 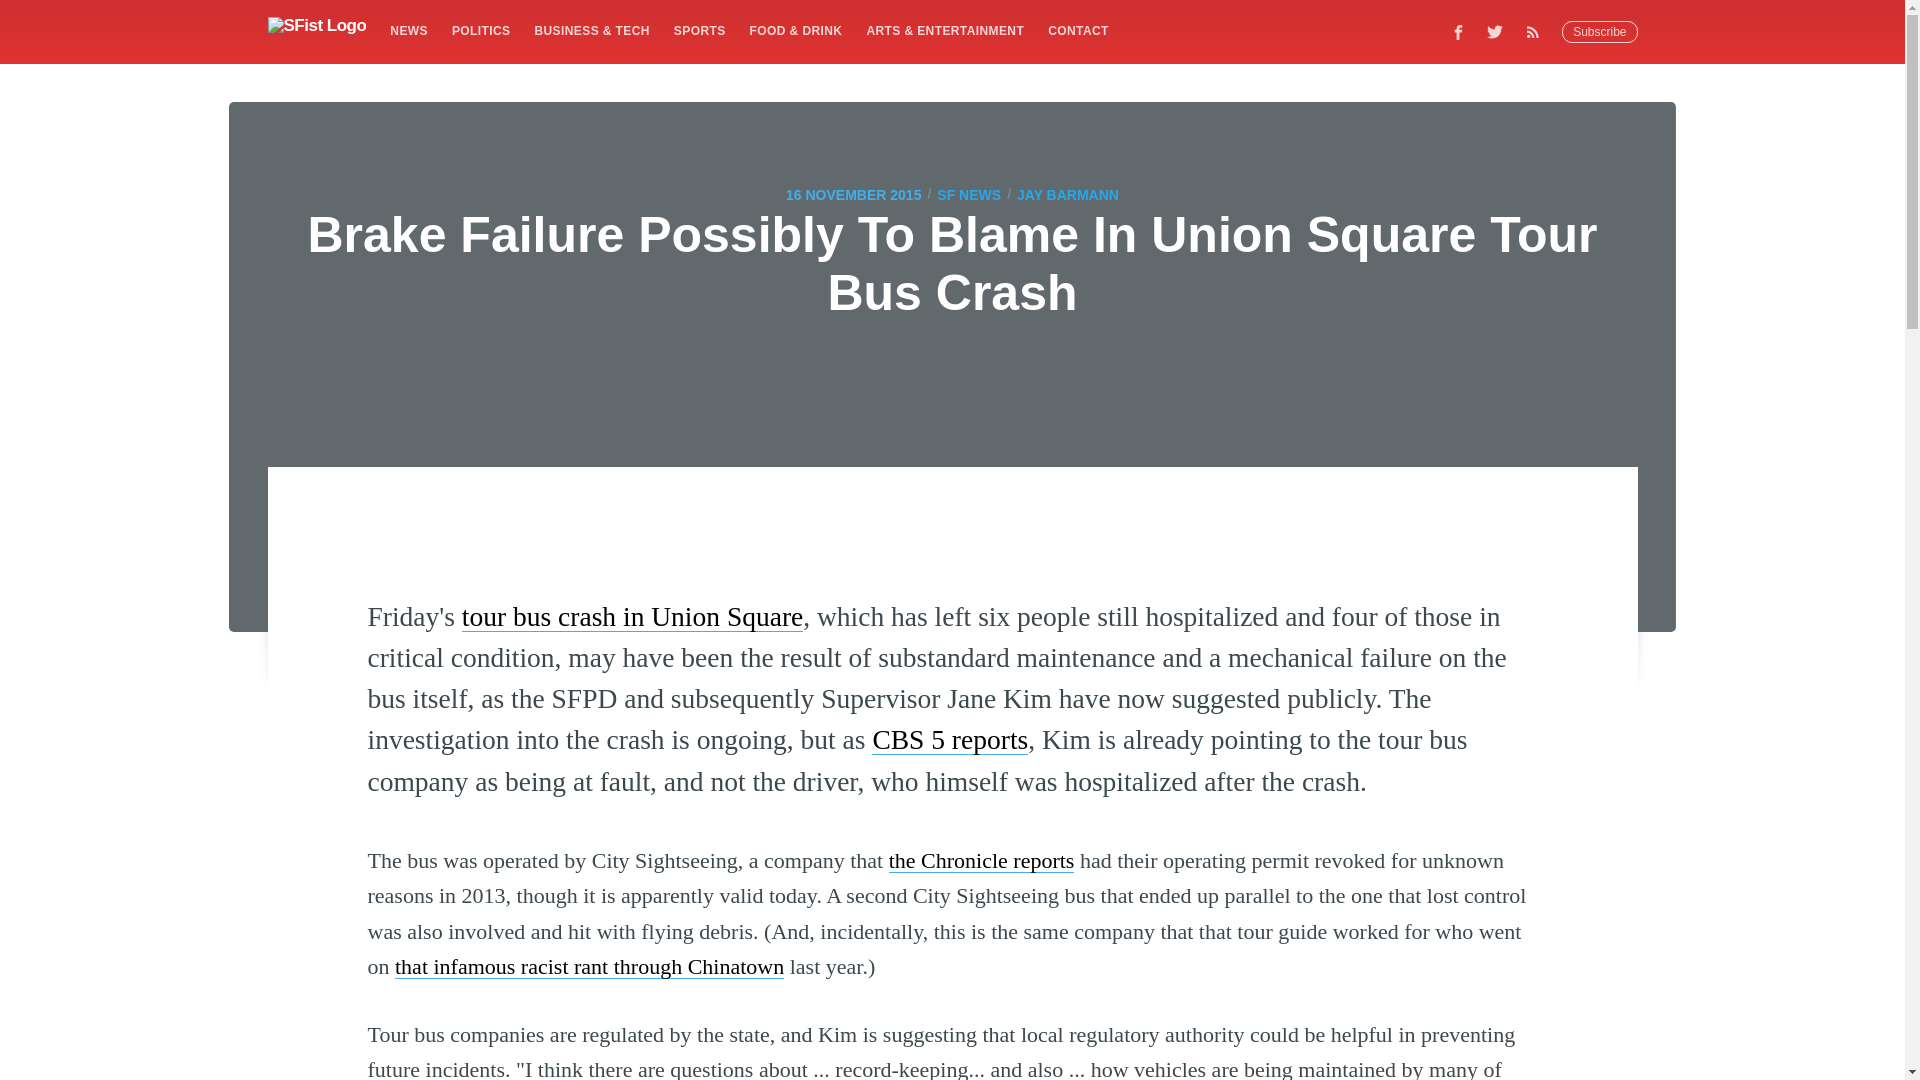 I want to click on POLITICS, so click(x=480, y=30).